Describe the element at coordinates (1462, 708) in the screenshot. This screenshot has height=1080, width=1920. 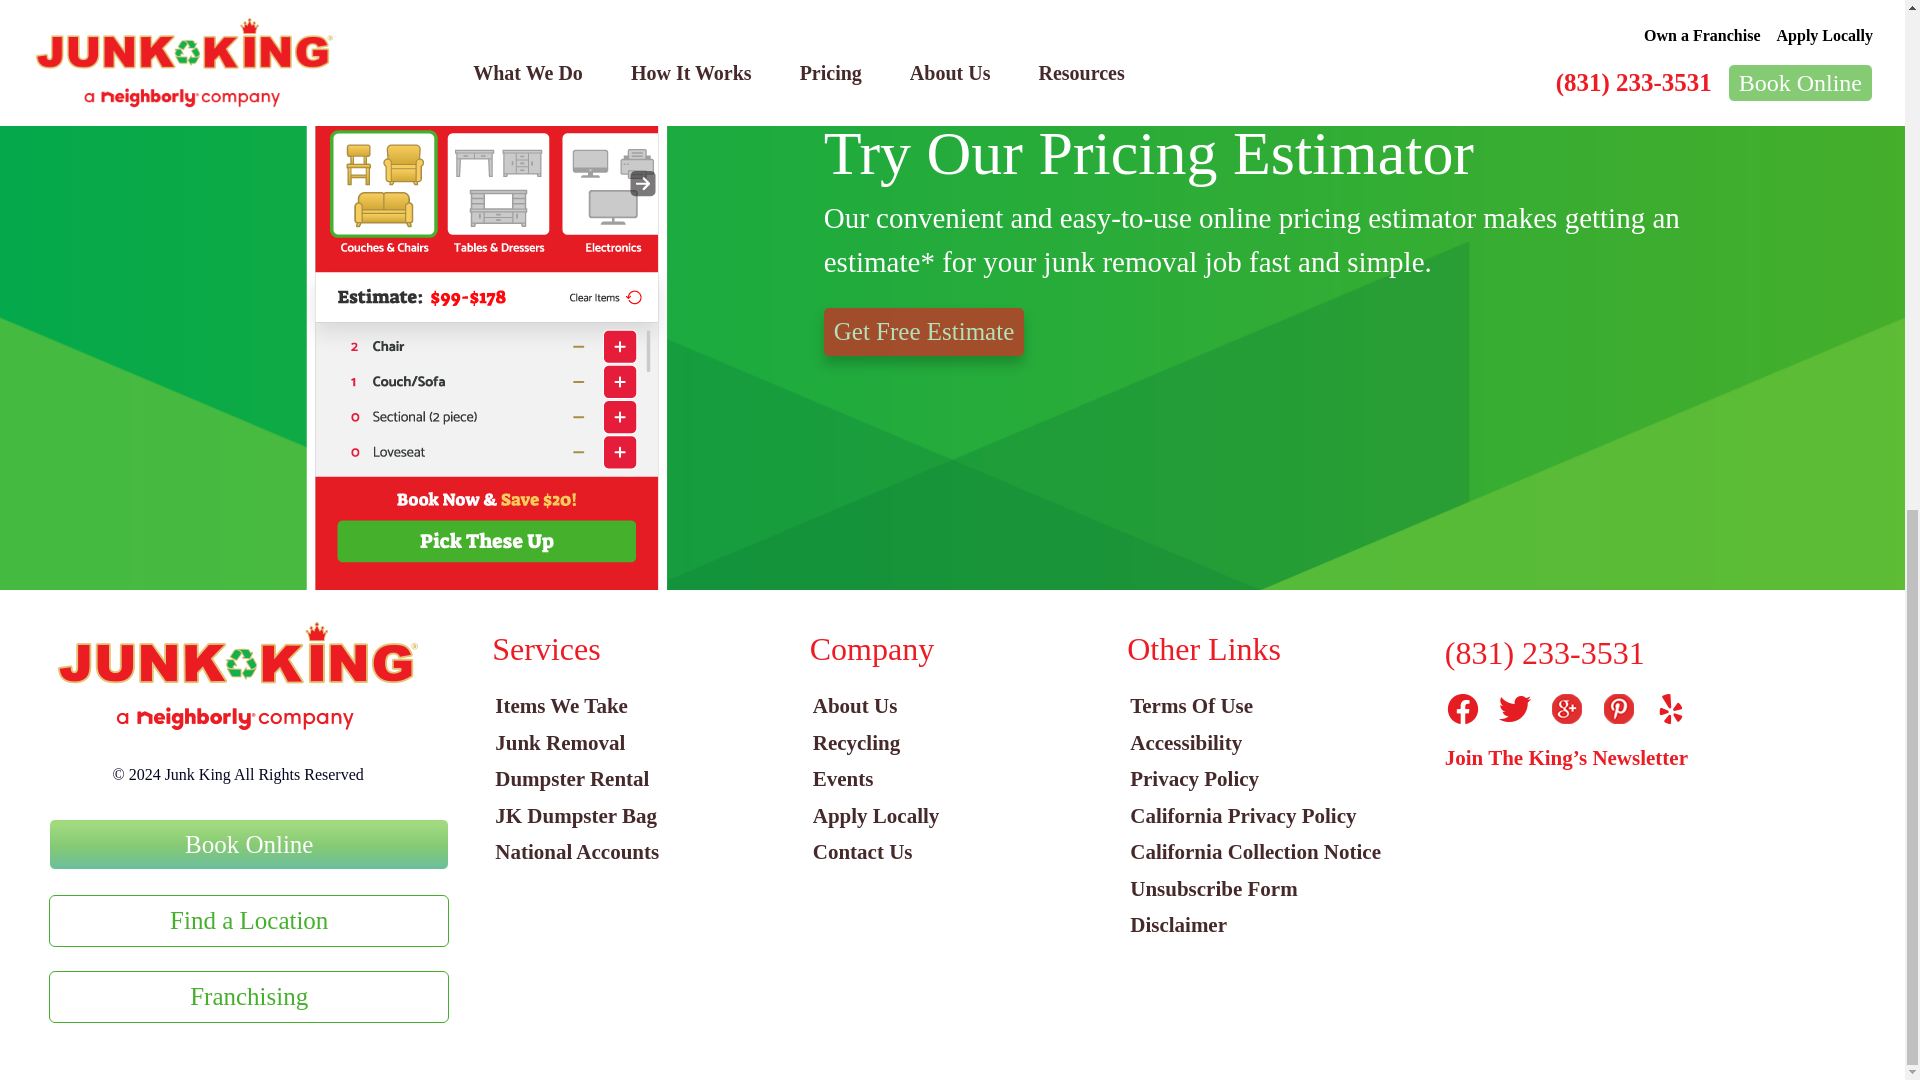
I see `Facebook` at that location.